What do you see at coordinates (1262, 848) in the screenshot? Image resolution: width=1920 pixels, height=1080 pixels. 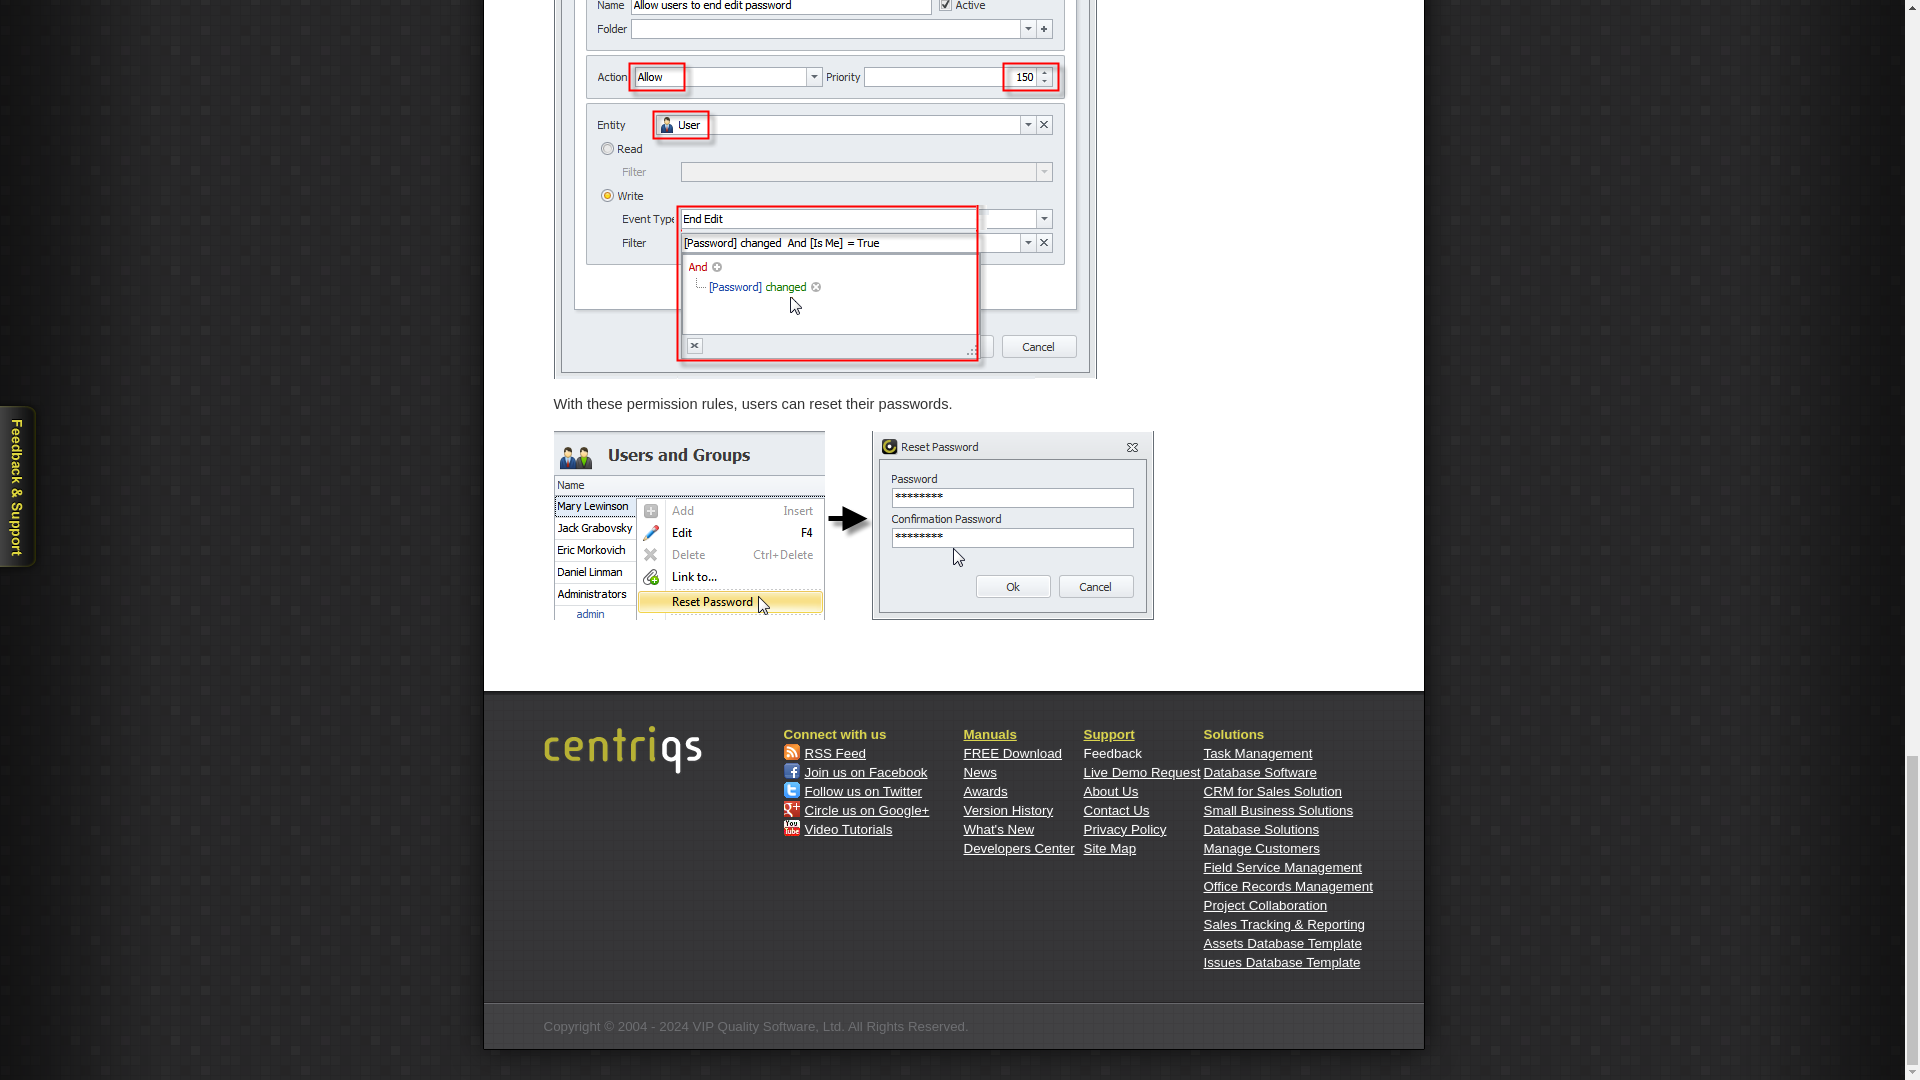 I see `Manage Customers` at bounding box center [1262, 848].